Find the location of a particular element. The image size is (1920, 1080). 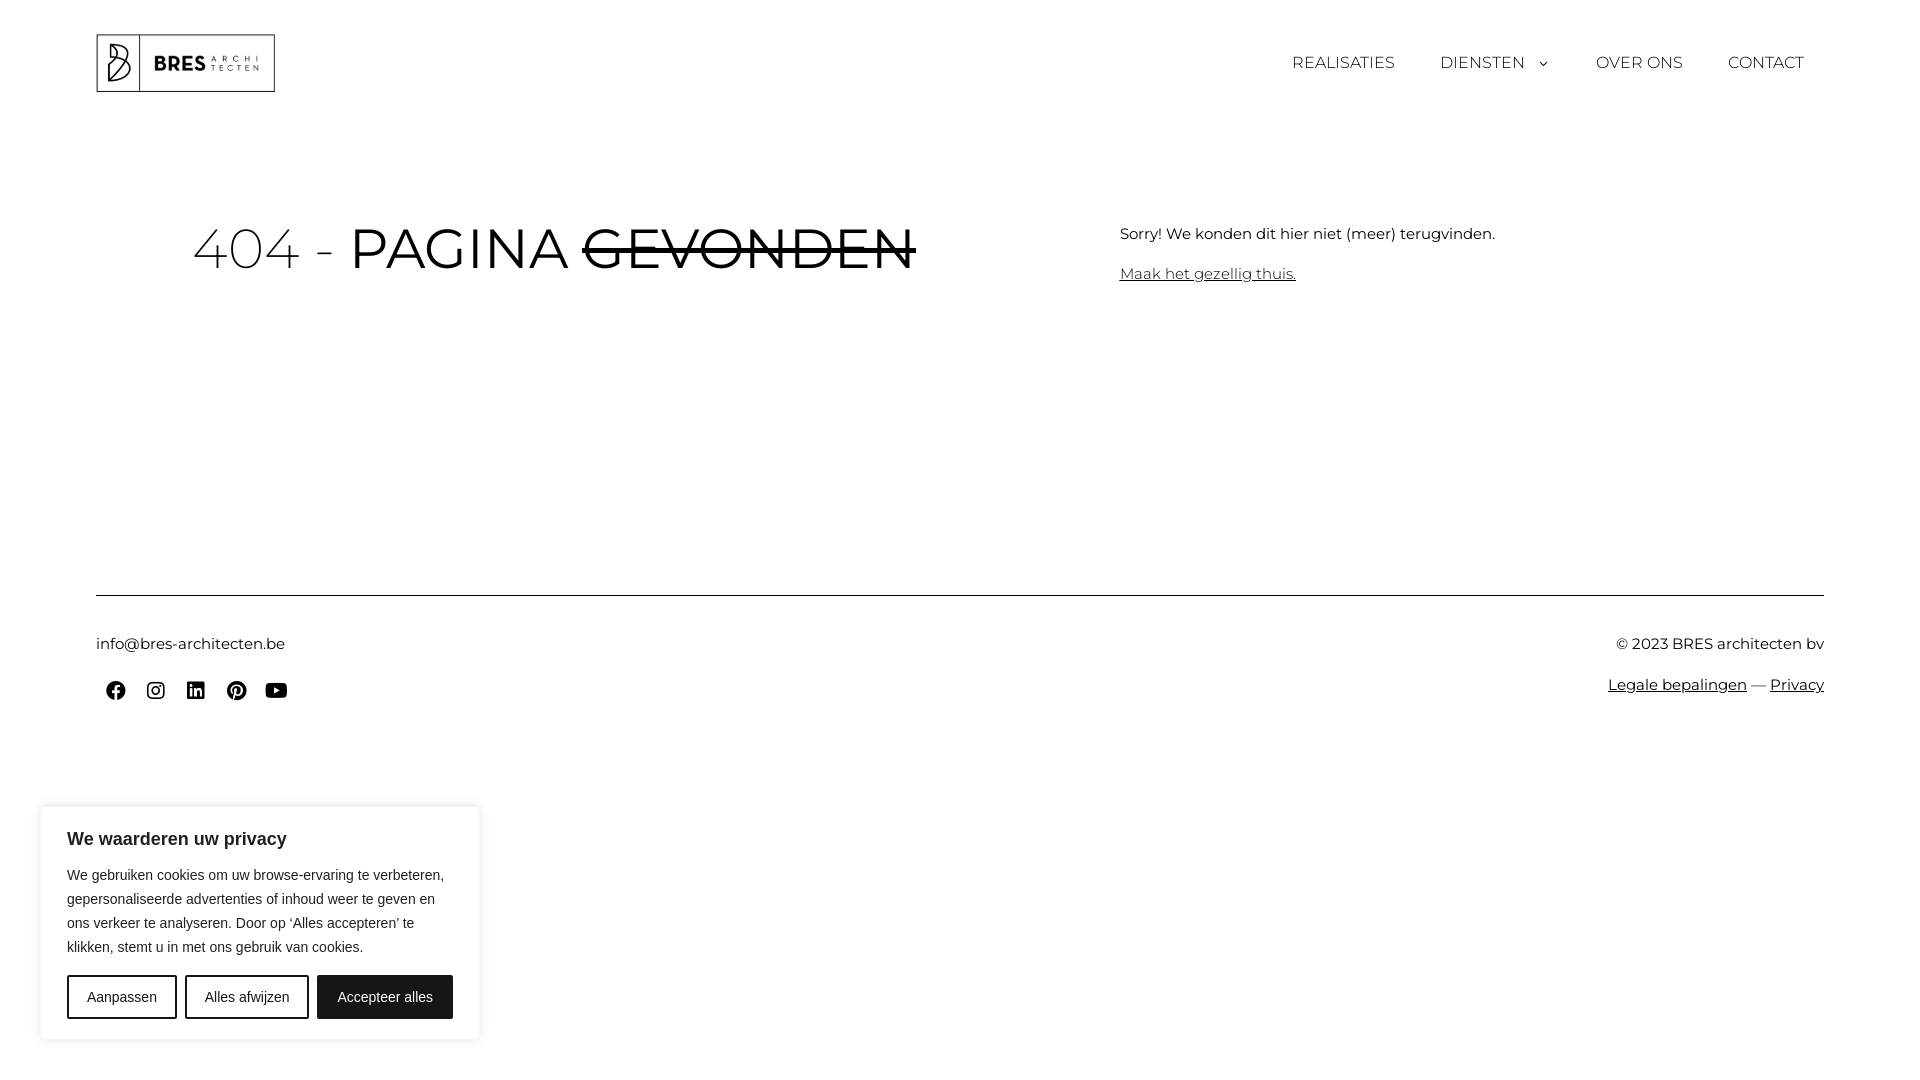

Aanpassen is located at coordinates (122, 997).